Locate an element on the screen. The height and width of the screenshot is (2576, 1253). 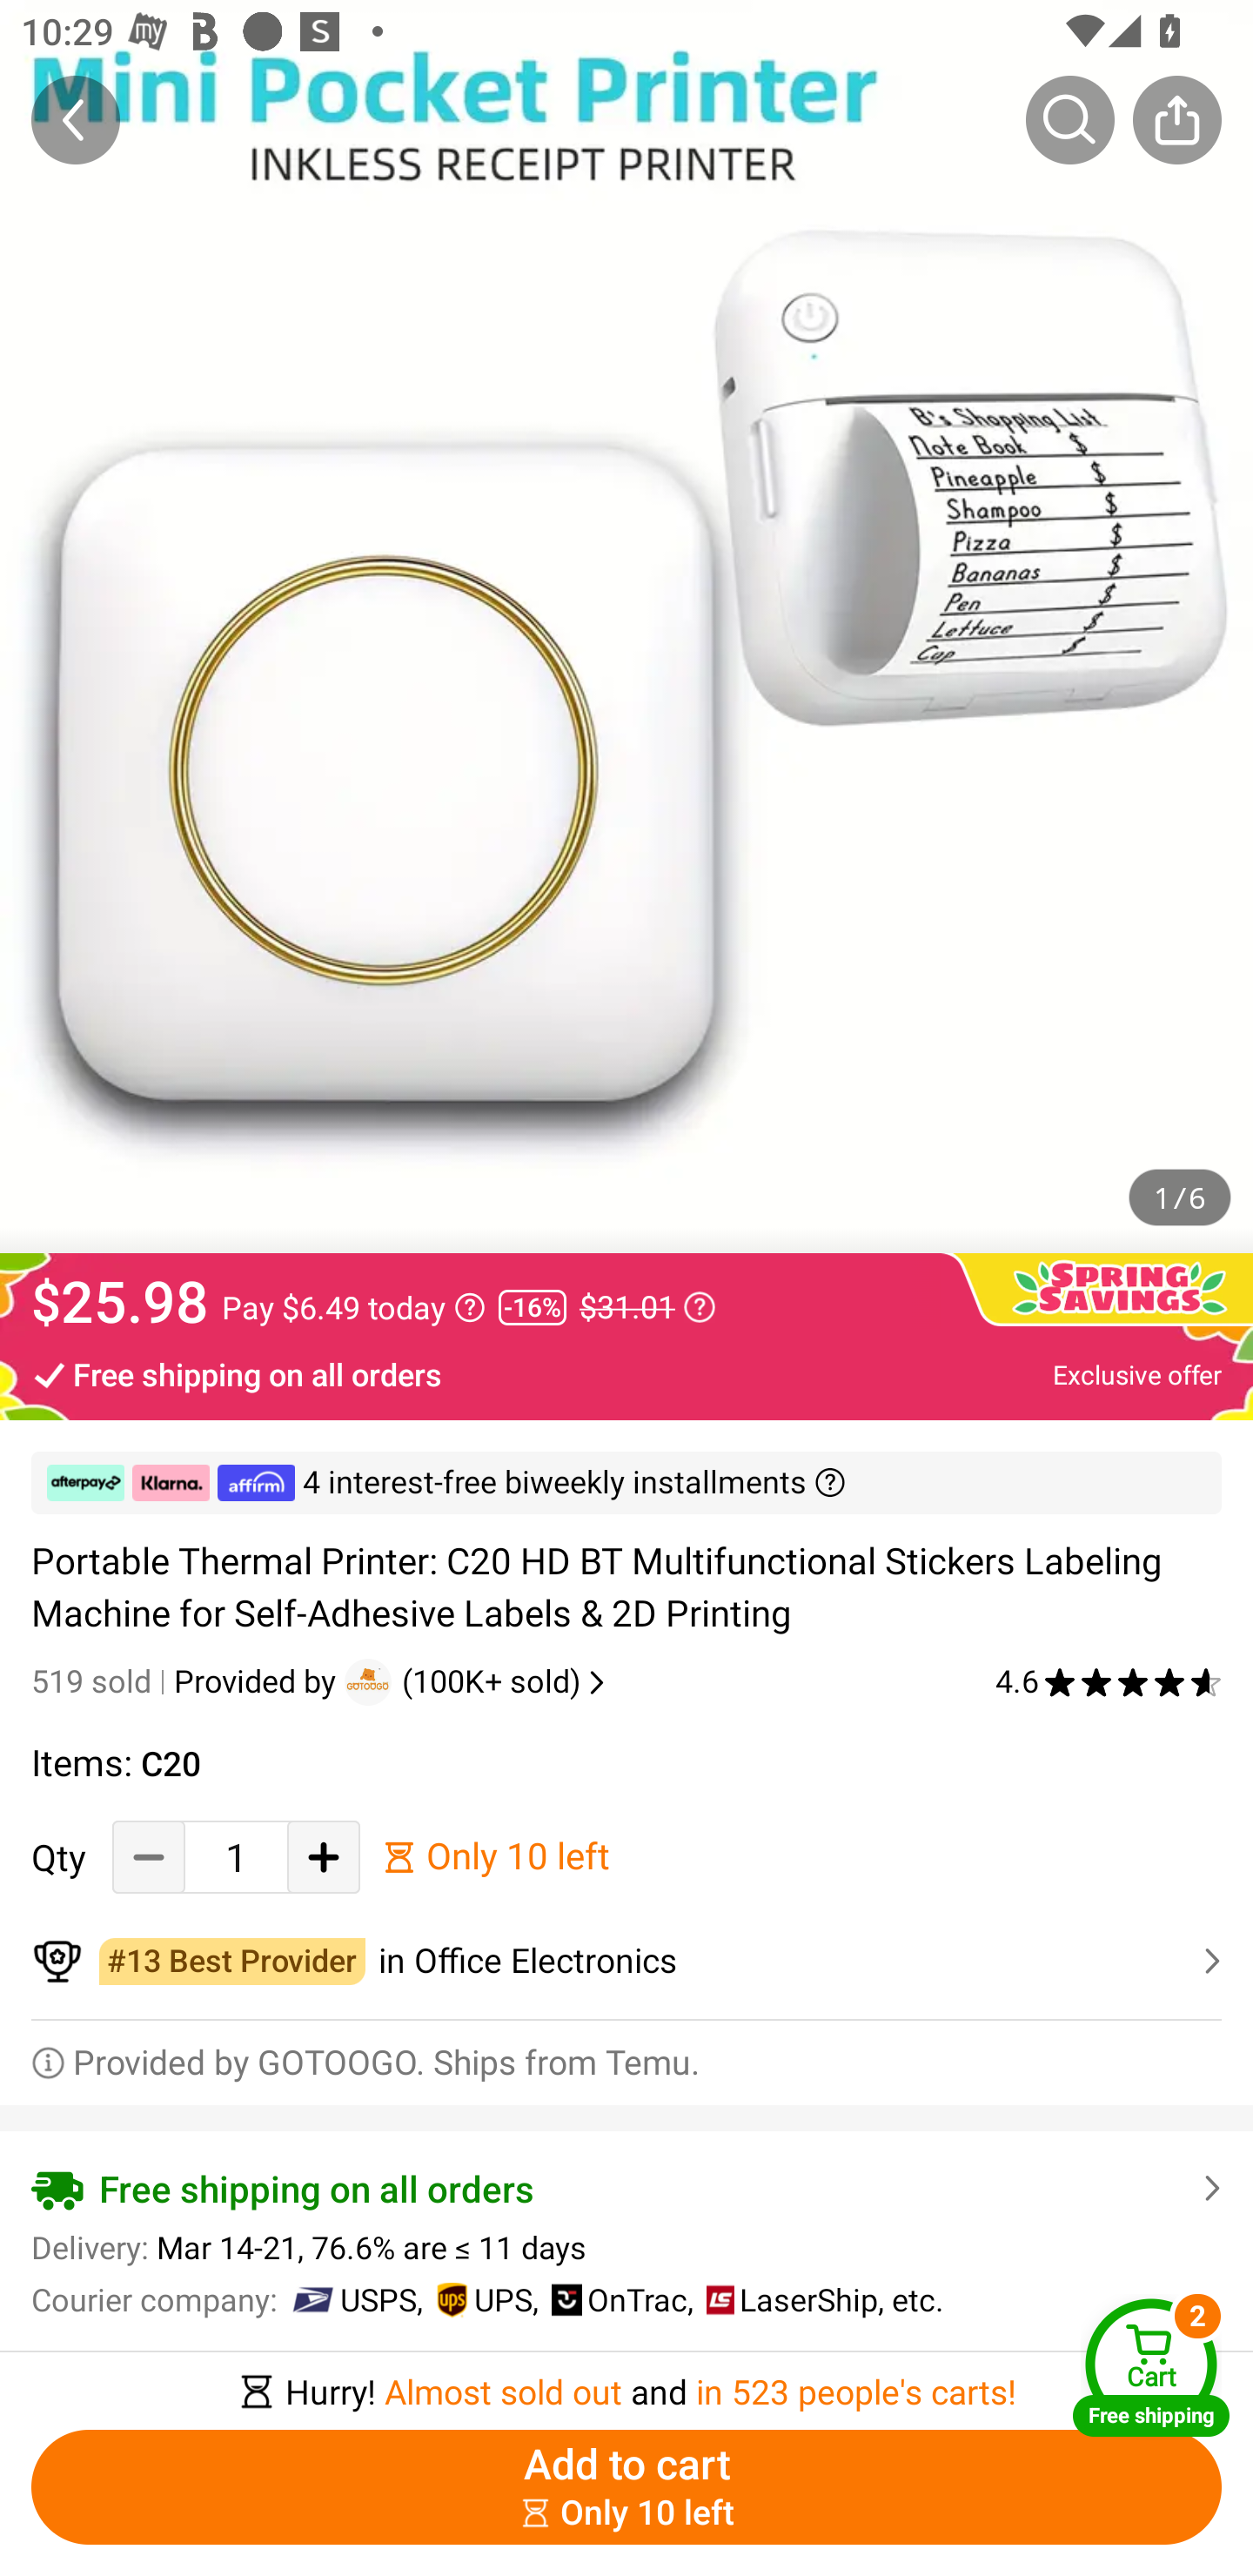
Back is located at coordinates (76, 119).